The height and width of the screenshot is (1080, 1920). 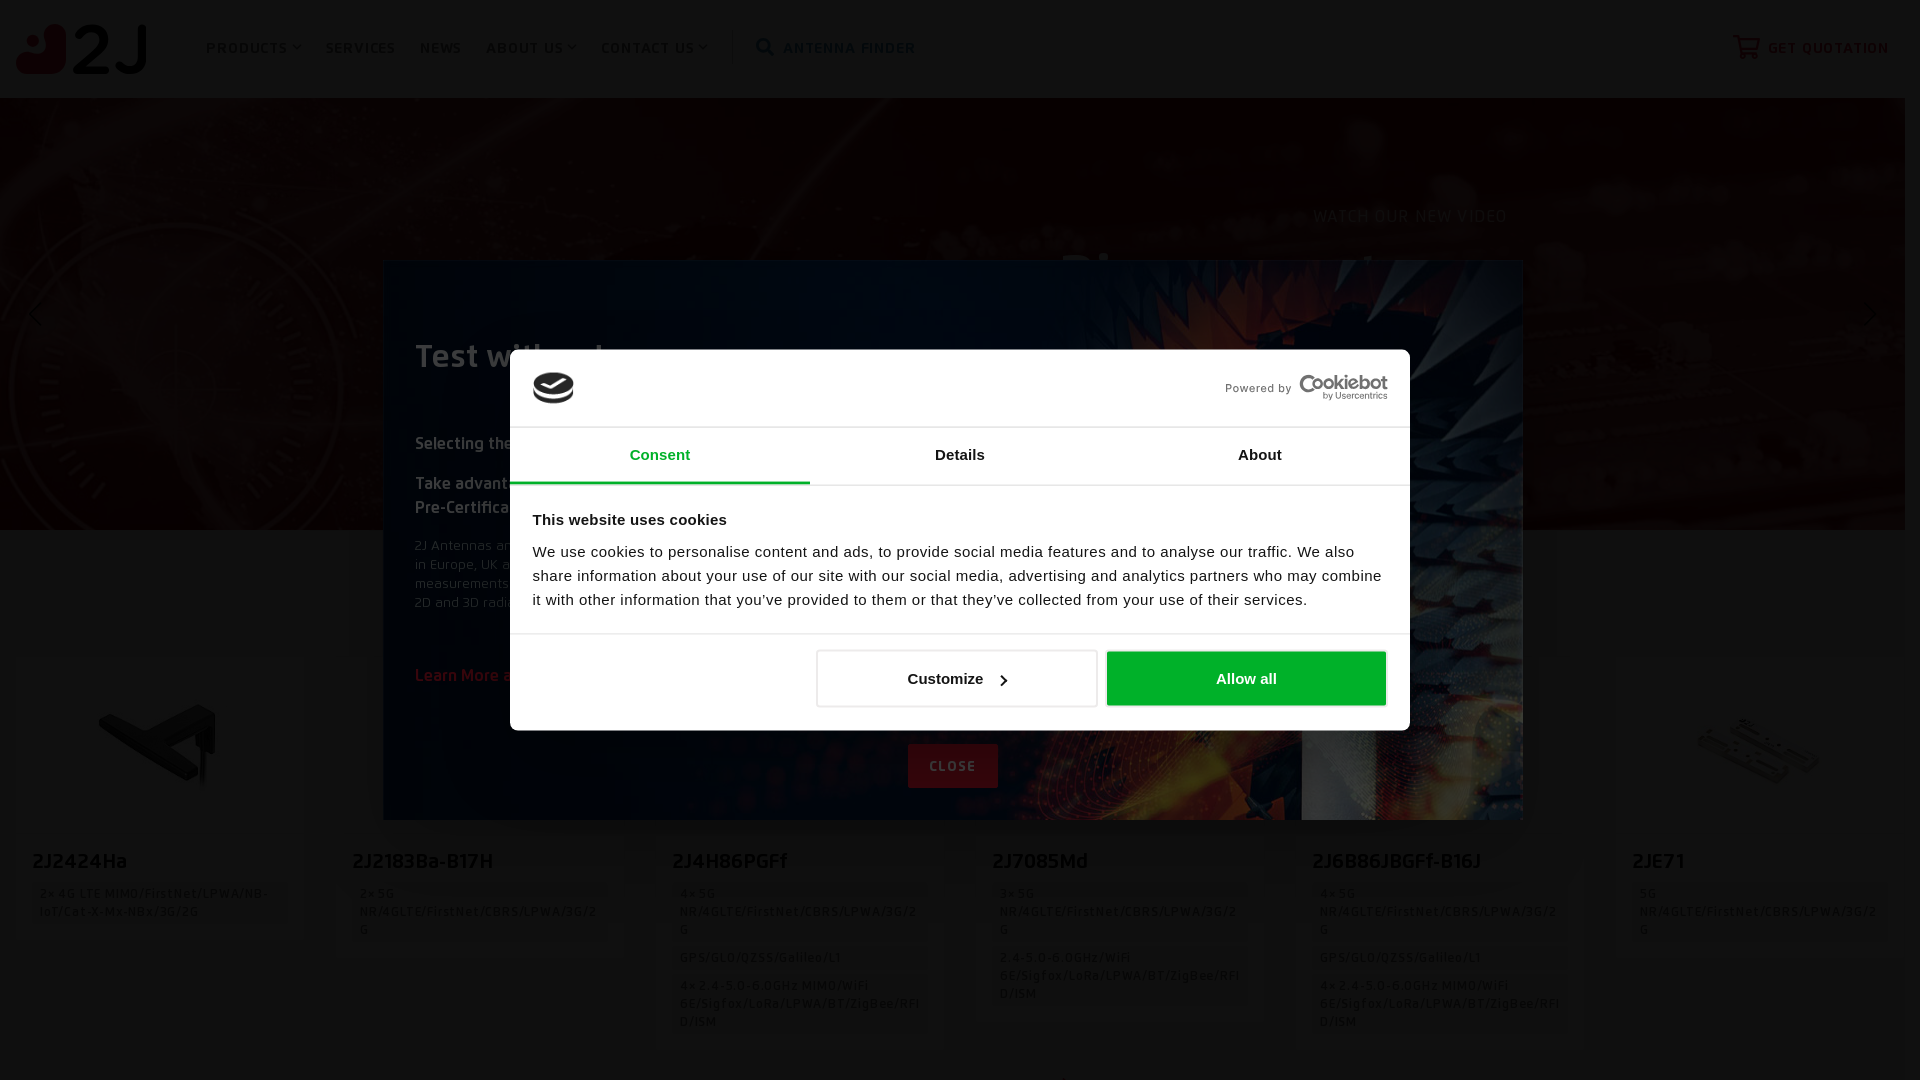 I want to click on GET QUOTATION, so click(x=1811, y=50).